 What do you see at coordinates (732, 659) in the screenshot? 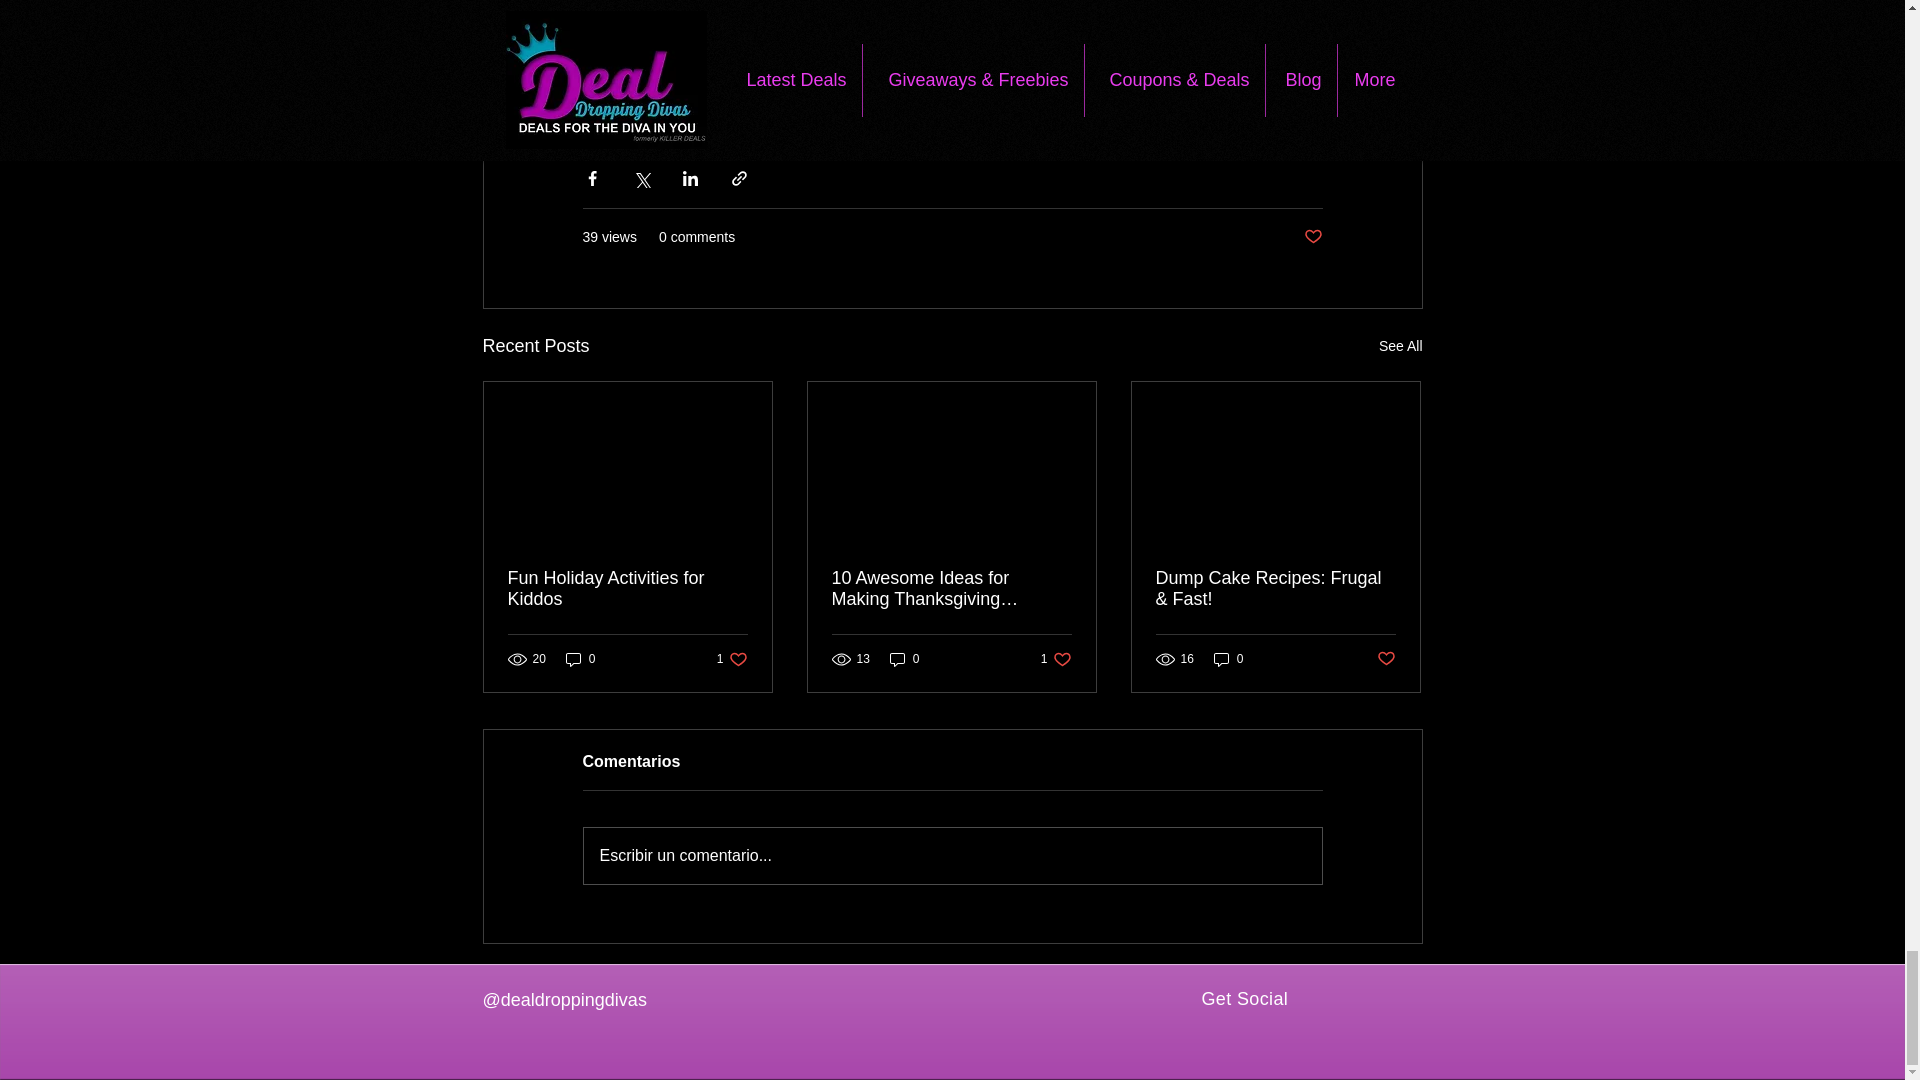
I see `See All` at bounding box center [732, 659].